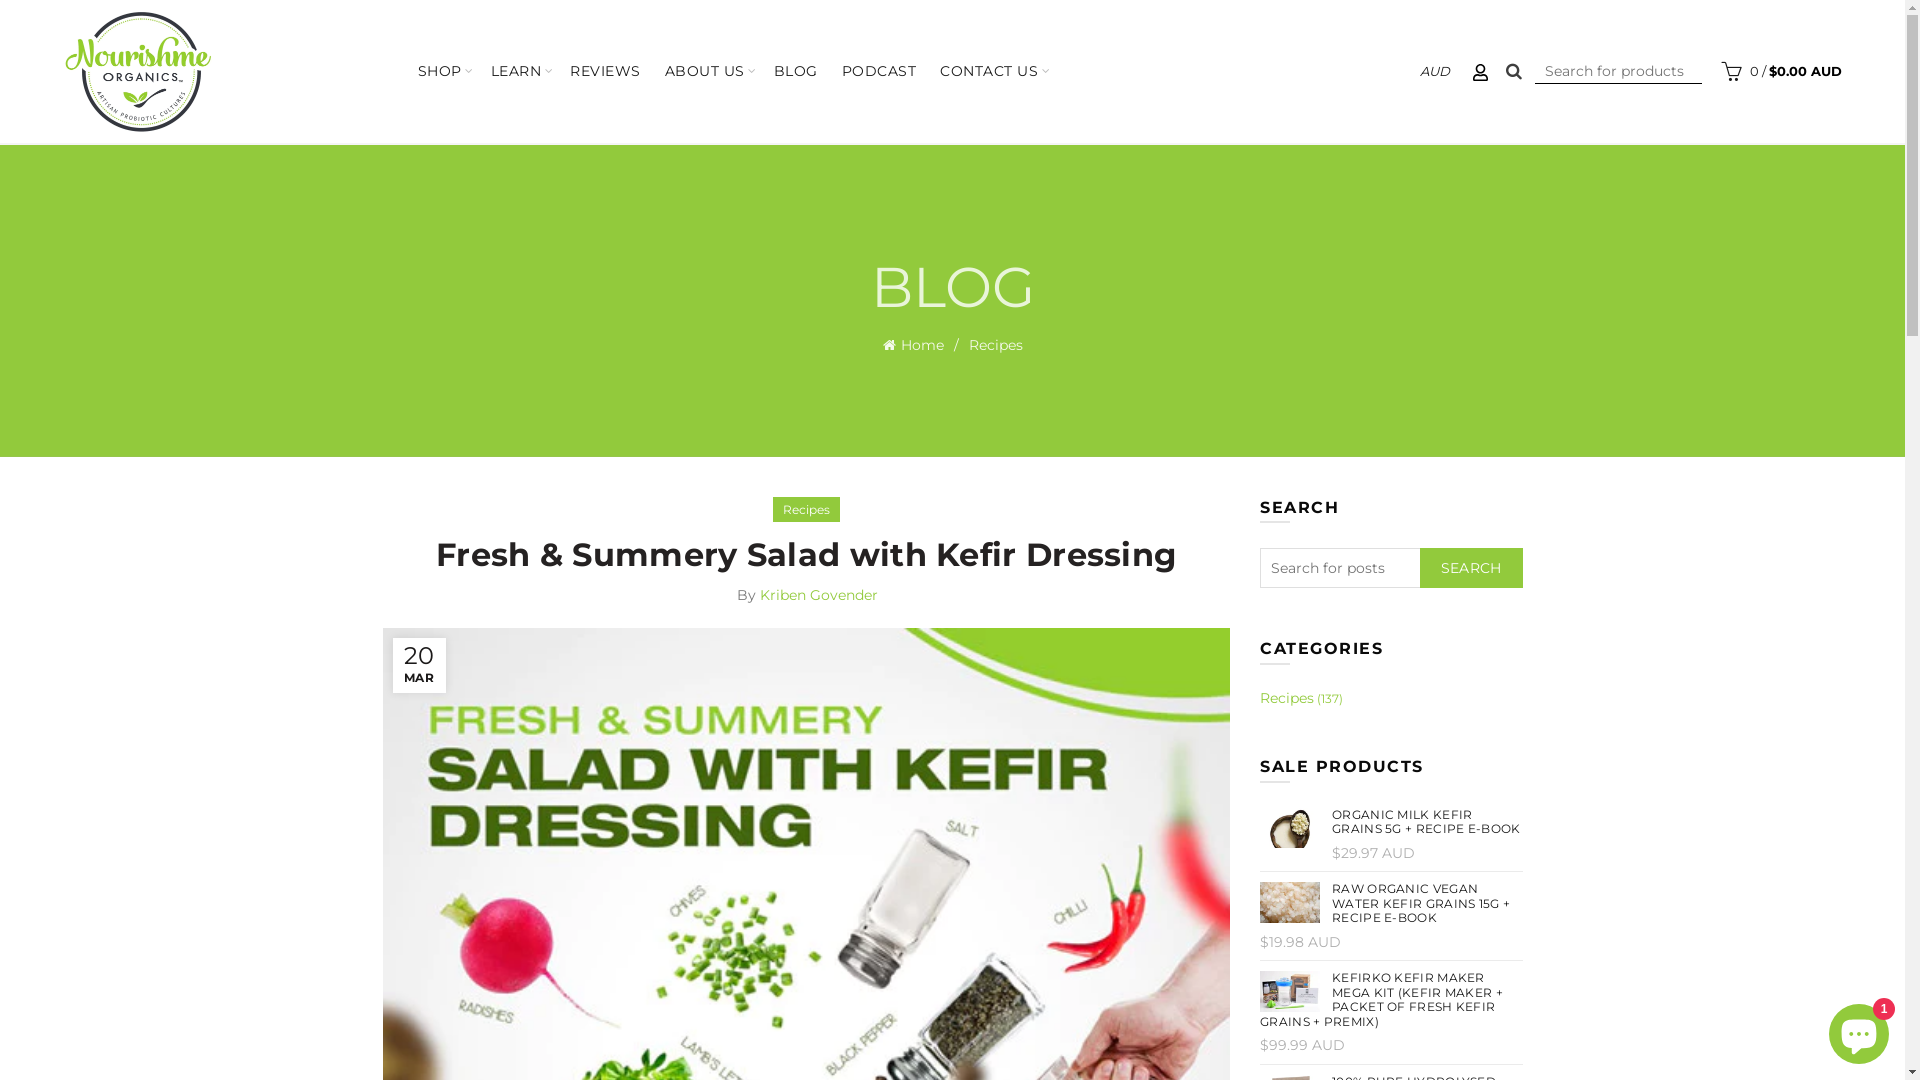 Image resolution: width=1920 pixels, height=1080 pixels. What do you see at coordinates (819, 595) in the screenshot?
I see `Kriben Govender` at bounding box center [819, 595].